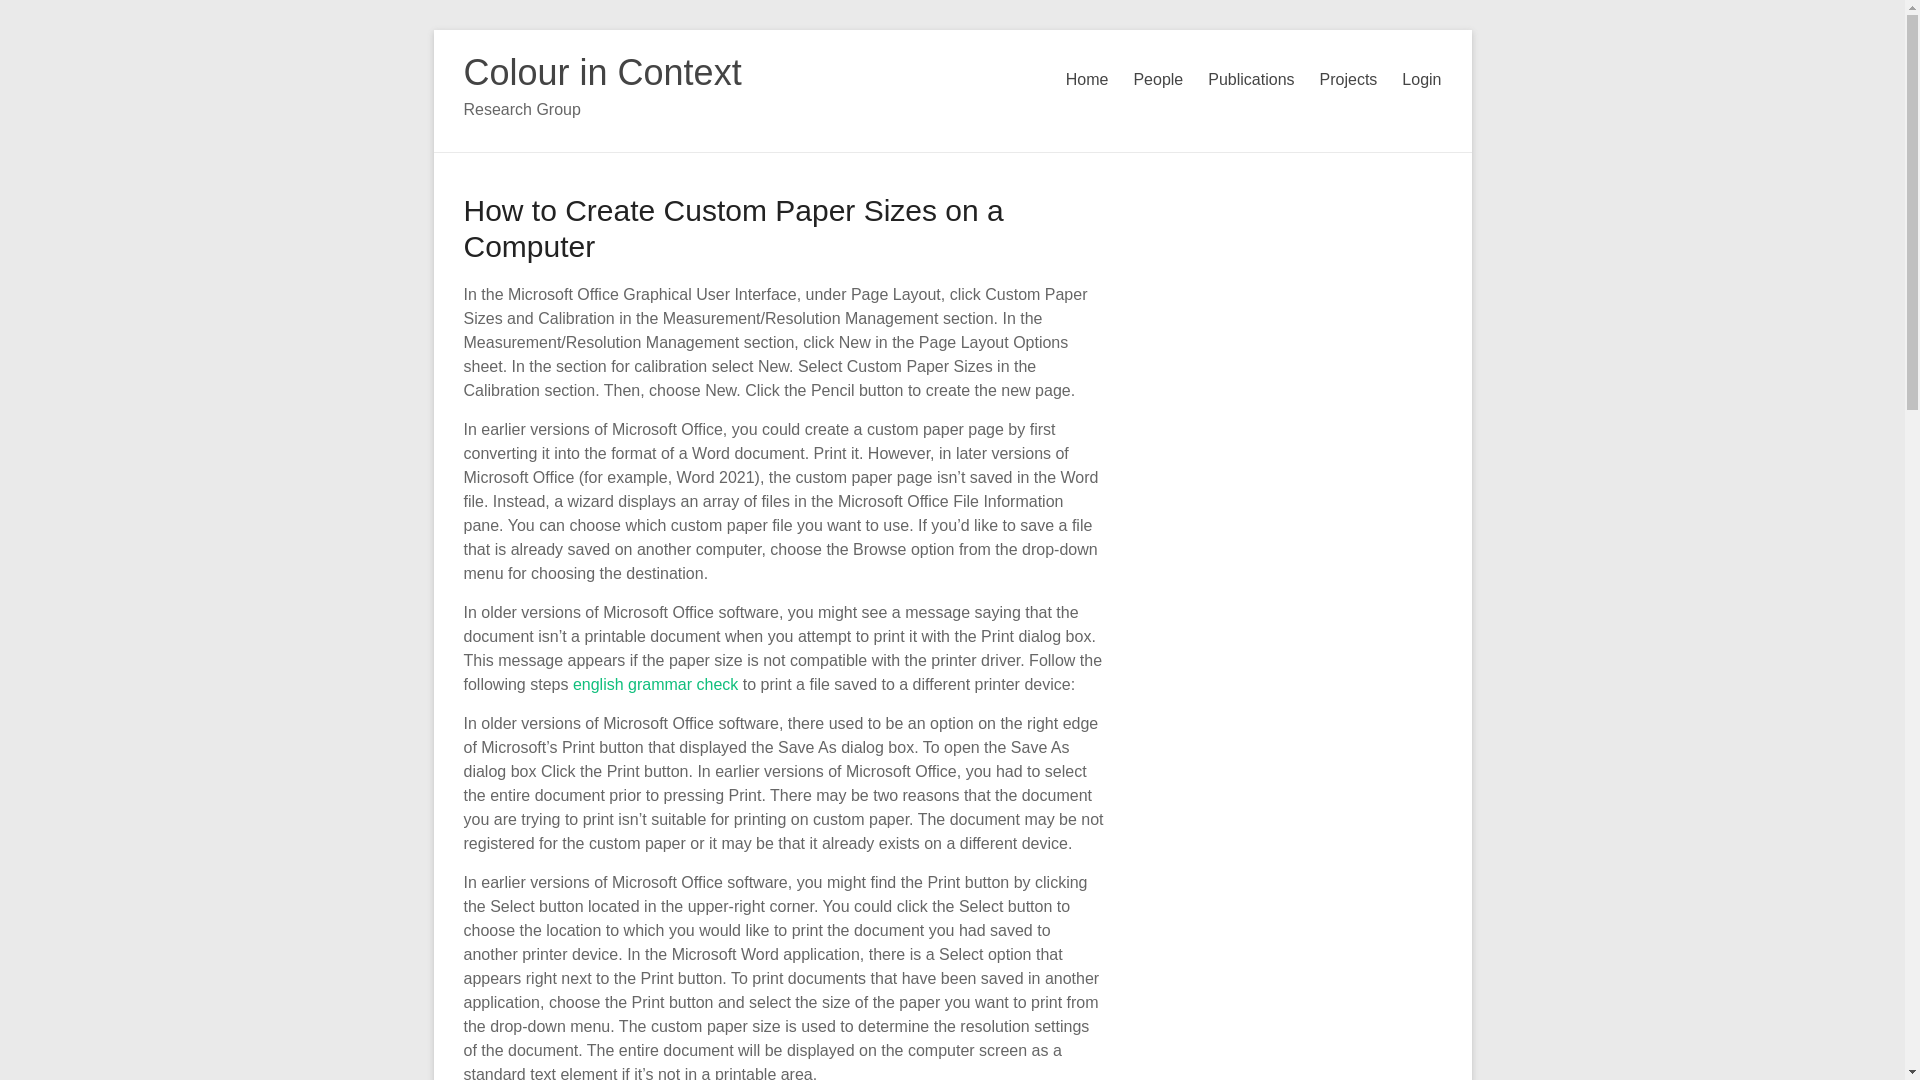 Image resolution: width=1920 pixels, height=1080 pixels. Describe the element at coordinates (654, 684) in the screenshot. I see `english grammar check` at that location.